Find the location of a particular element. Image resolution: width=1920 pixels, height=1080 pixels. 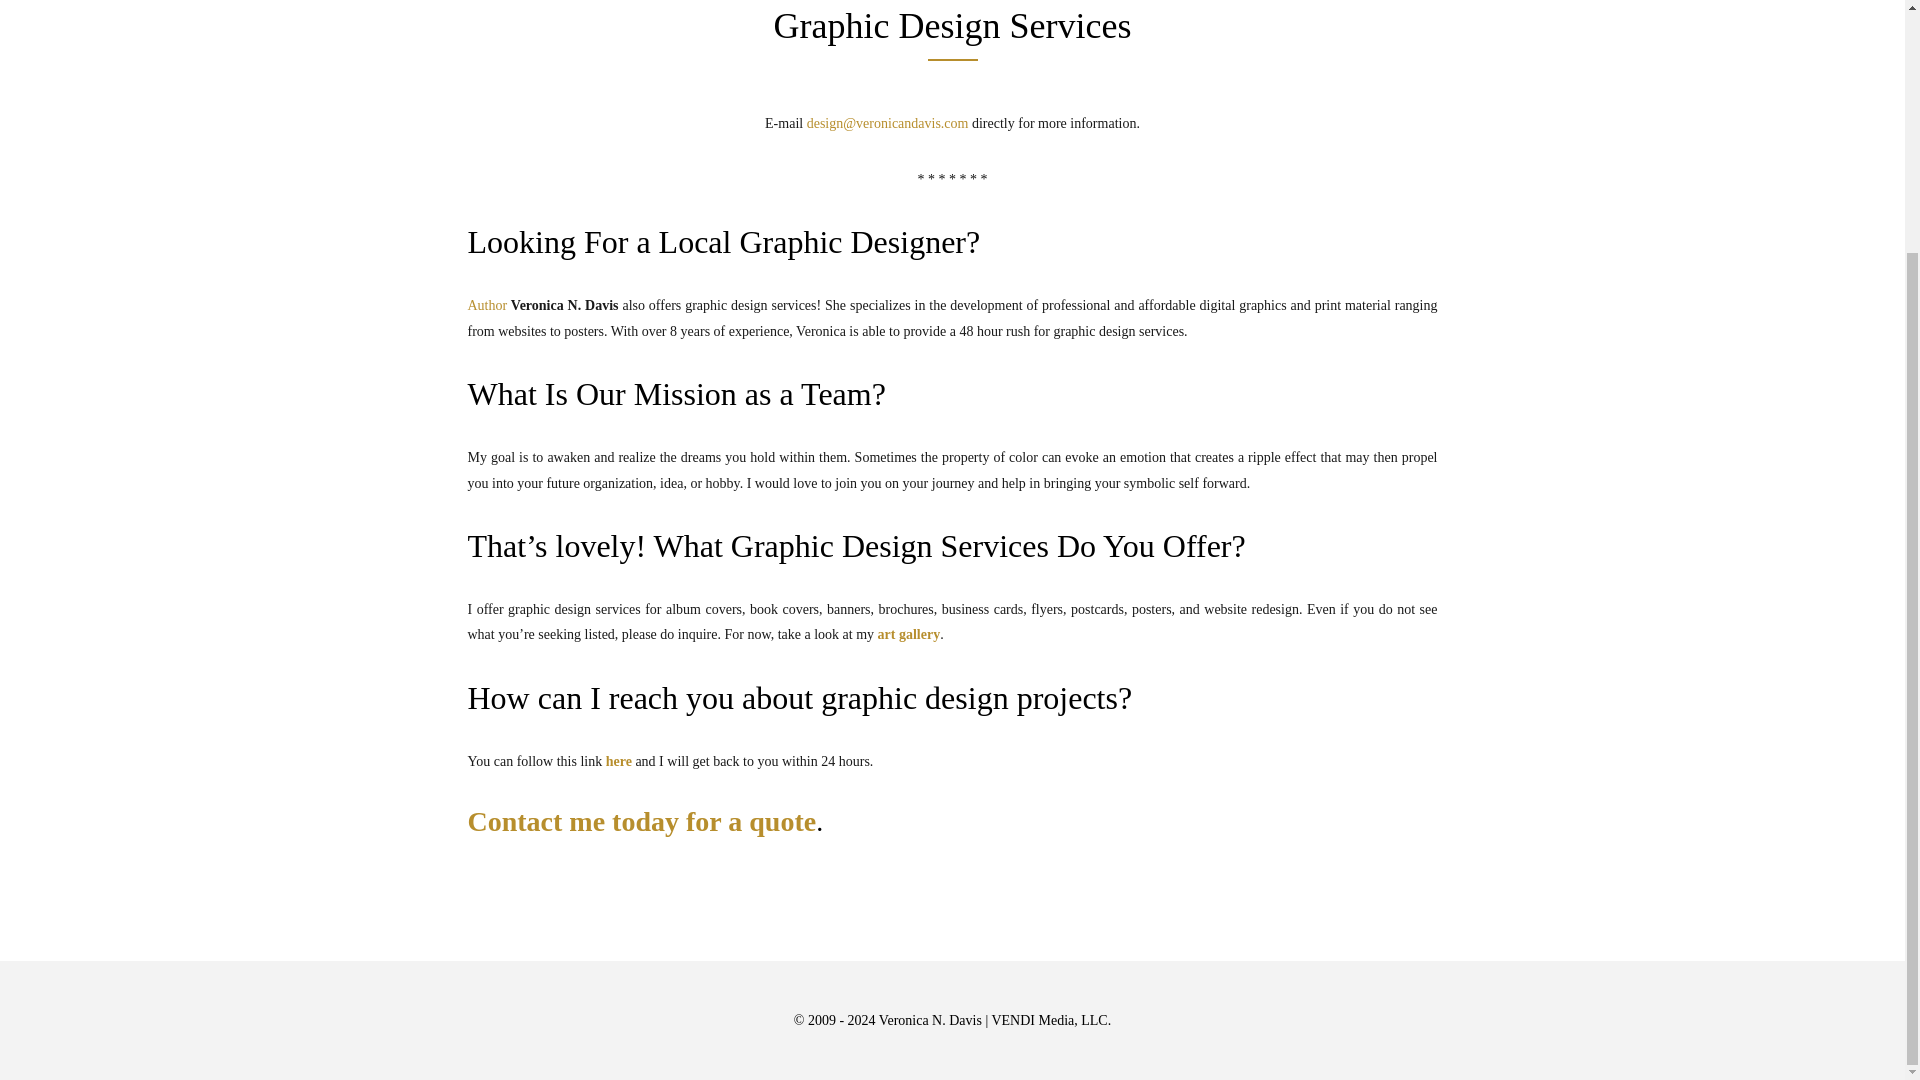

here is located at coordinates (618, 760).